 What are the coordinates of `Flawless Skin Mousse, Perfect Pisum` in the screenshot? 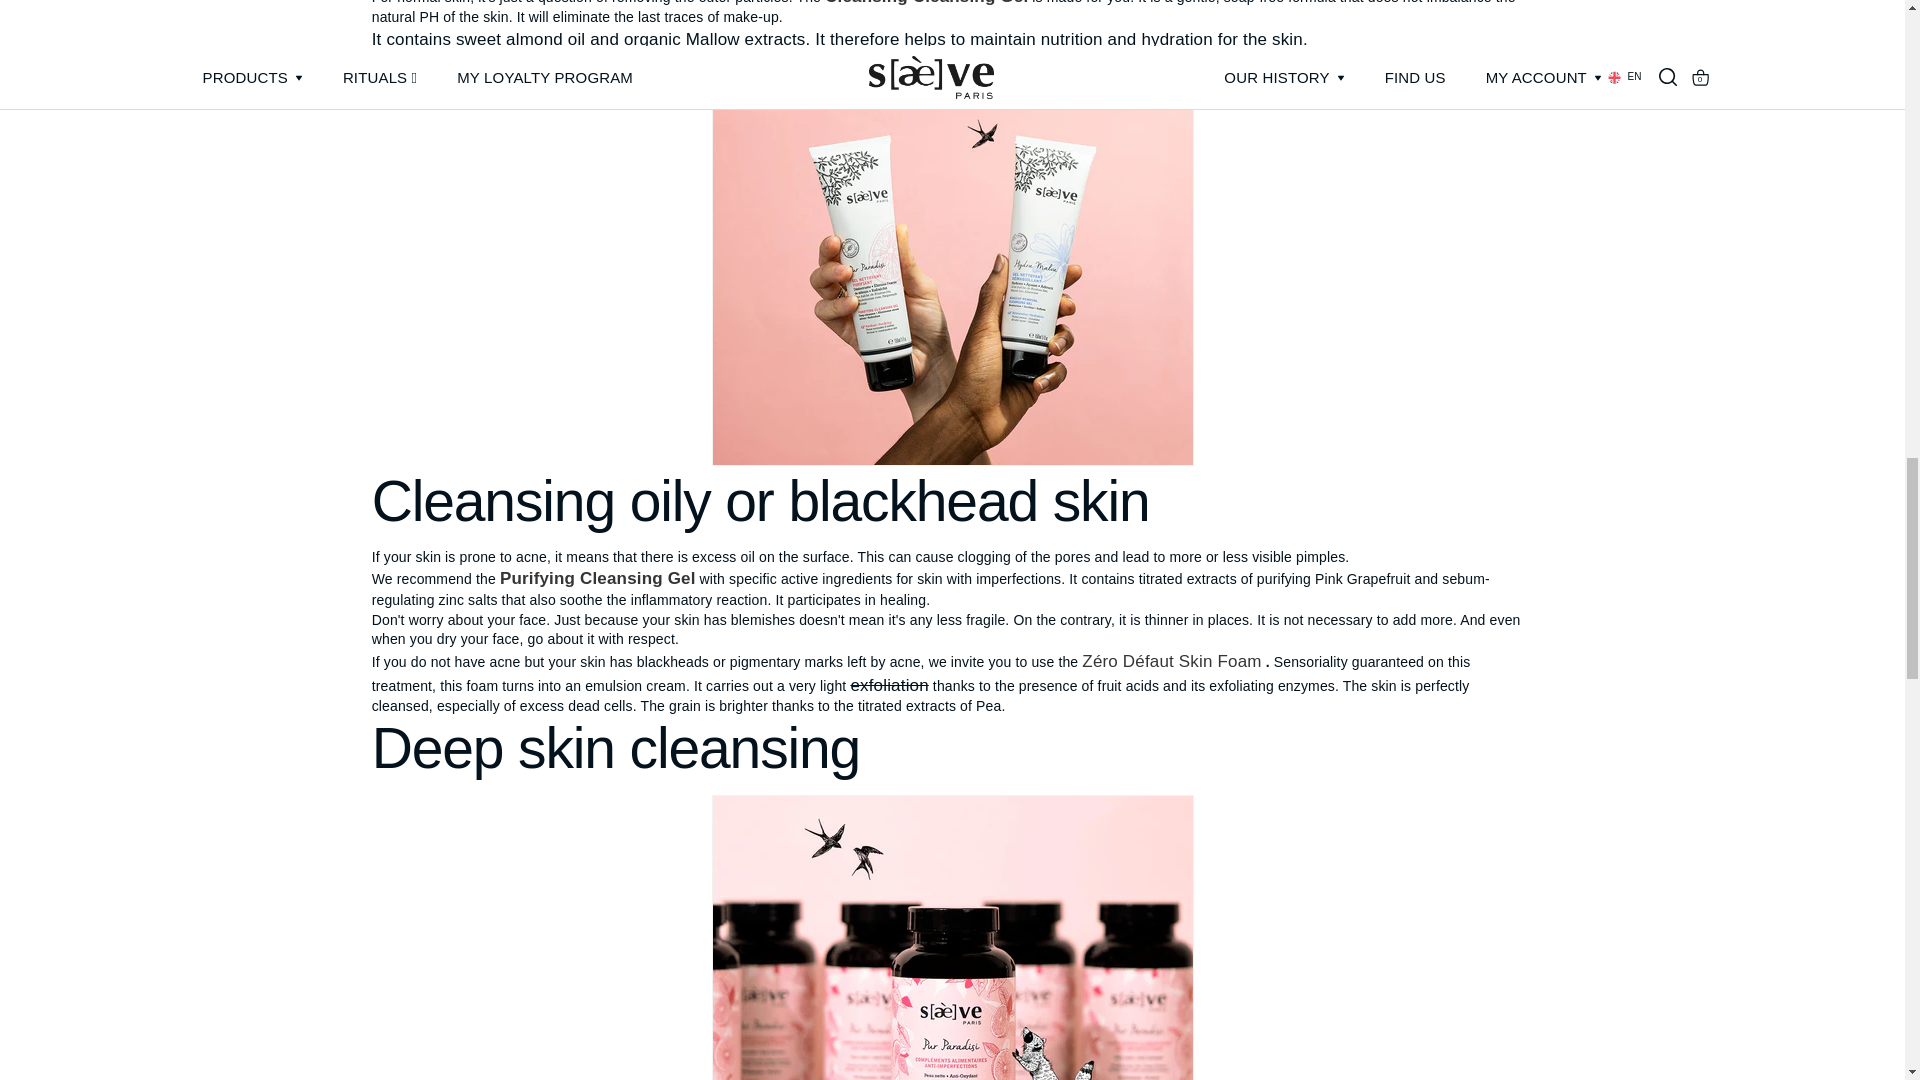 It's located at (1172, 661).